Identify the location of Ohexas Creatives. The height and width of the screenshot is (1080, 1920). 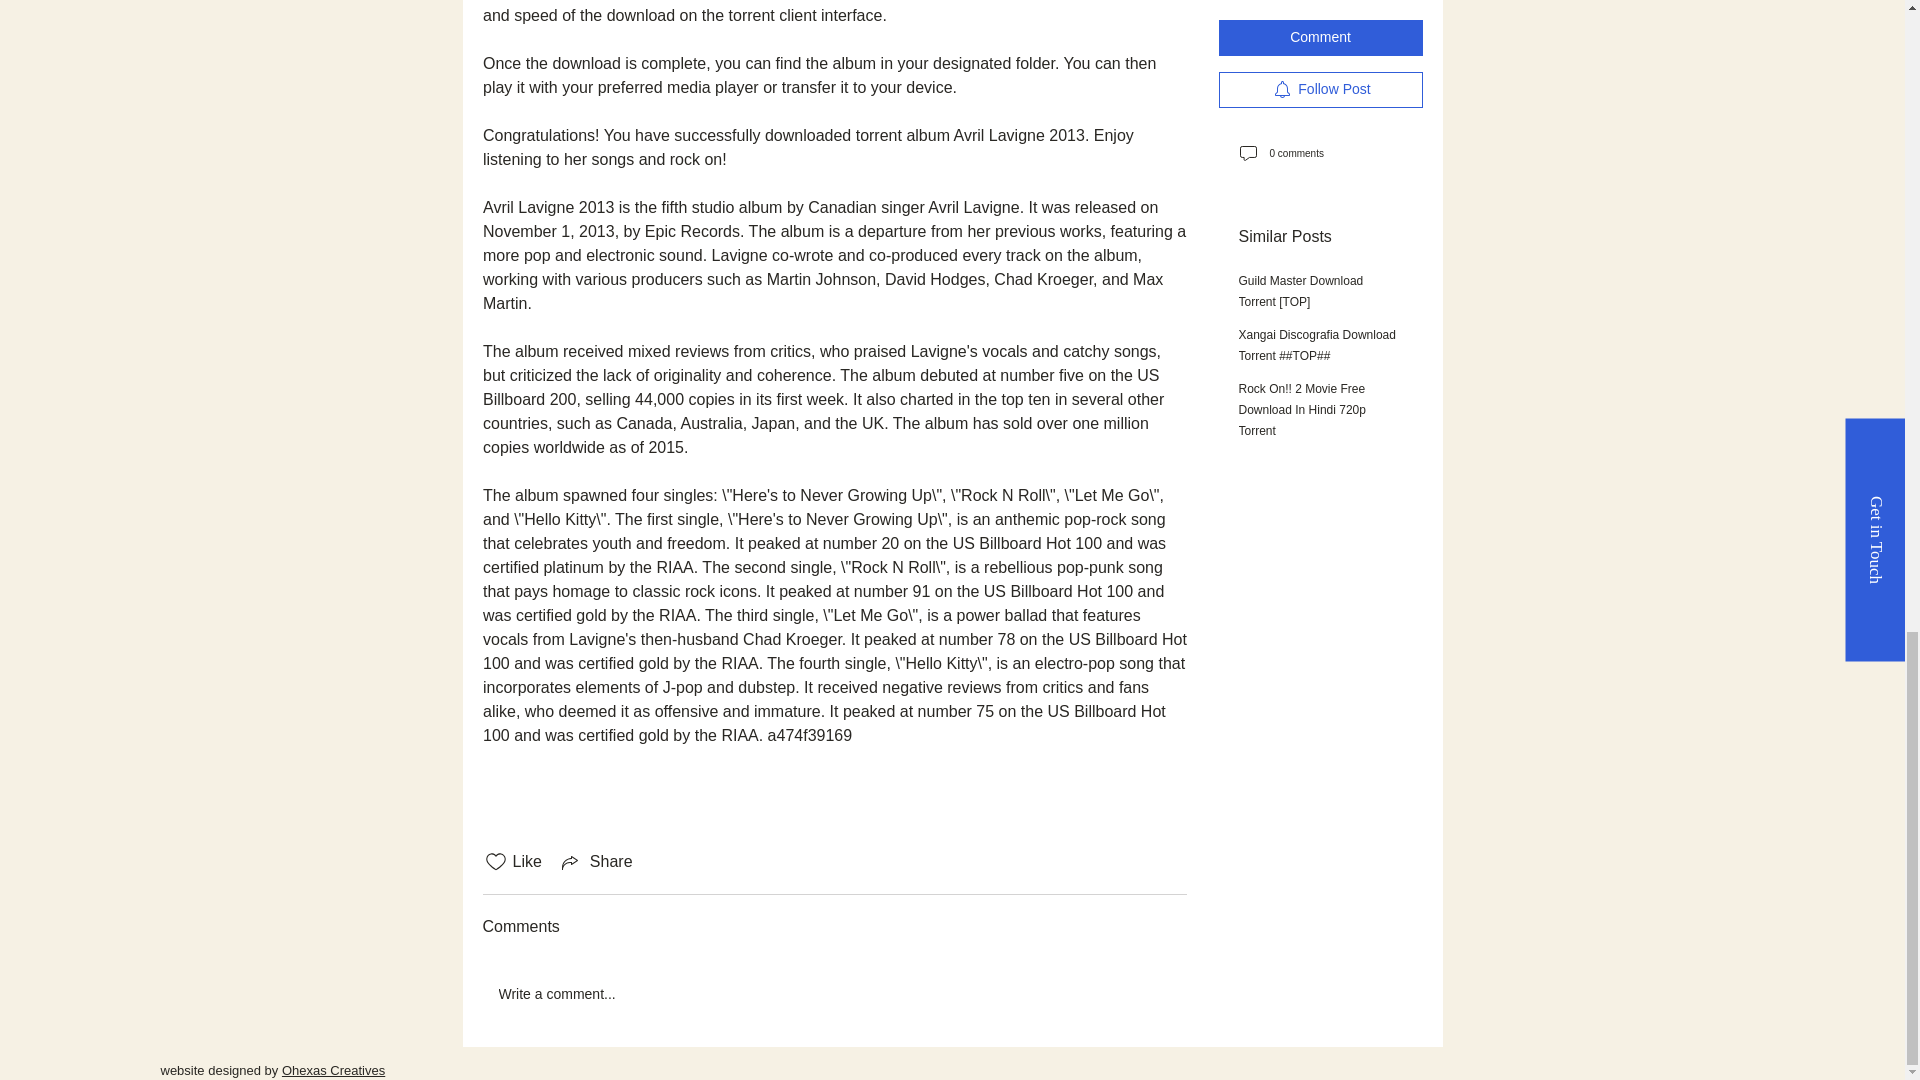
(334, 1070).